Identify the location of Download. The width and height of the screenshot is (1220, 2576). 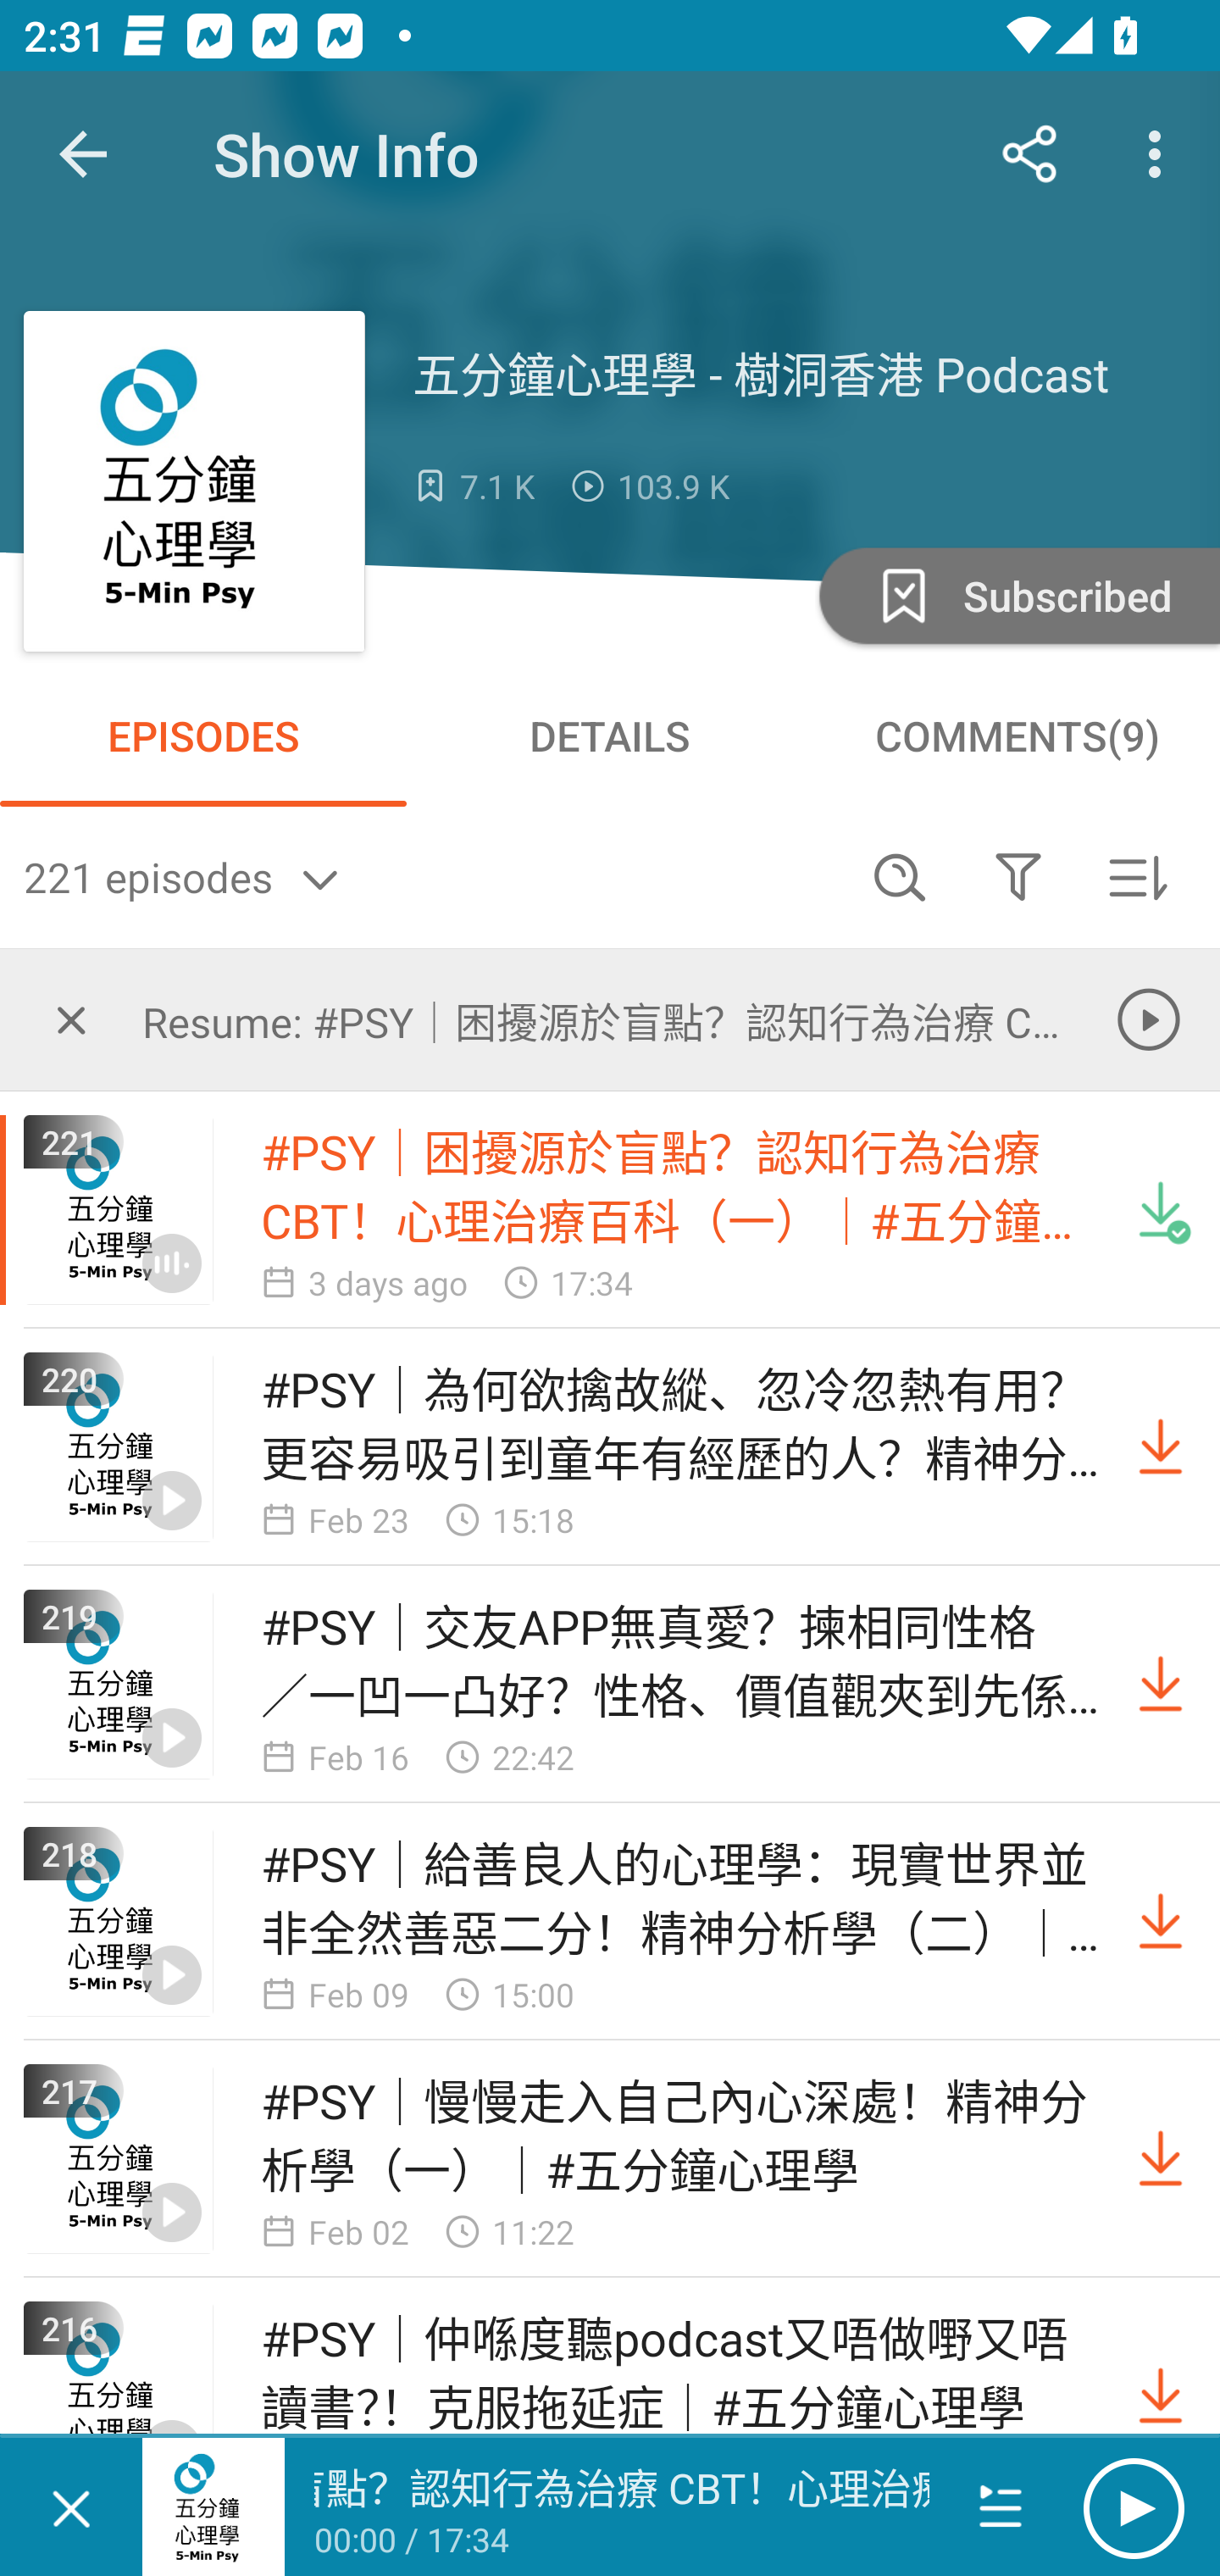
(1161, 2395).